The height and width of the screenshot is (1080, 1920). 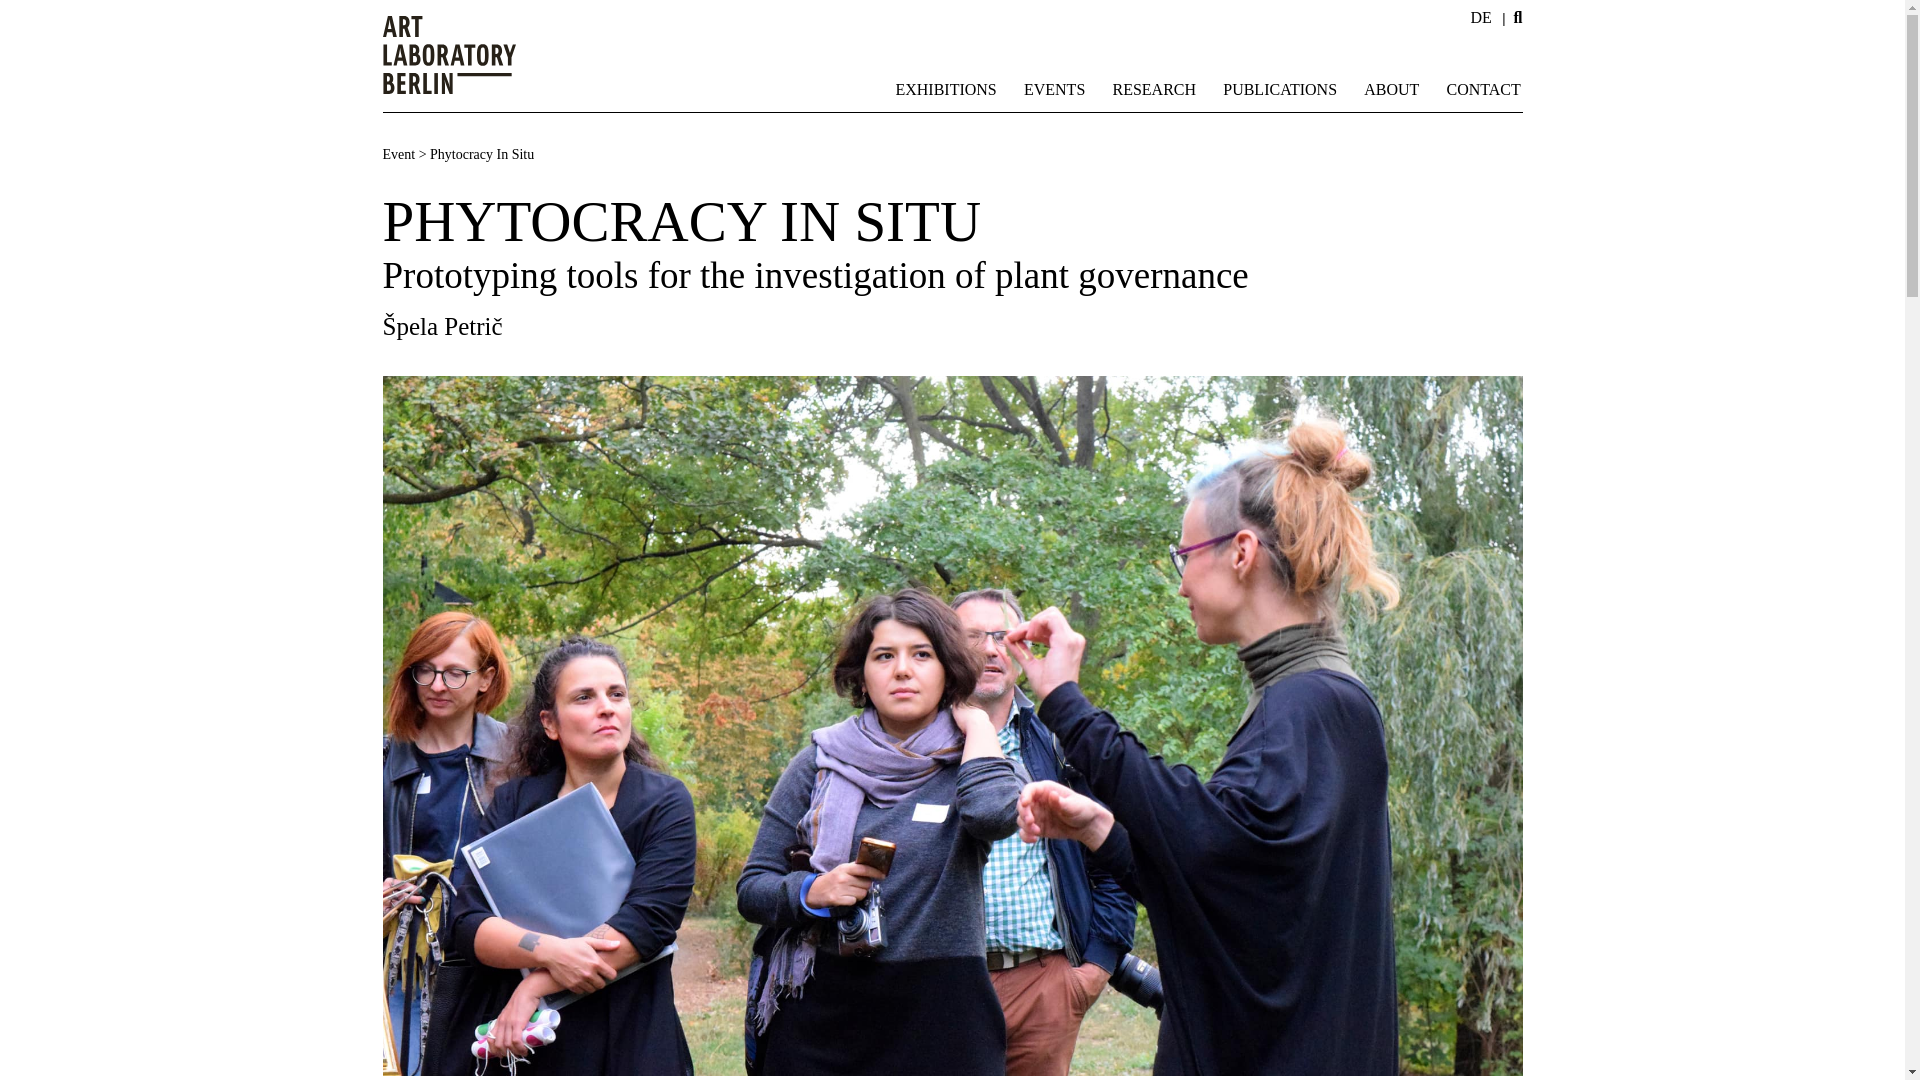 What do you see at coordinates (1154, 89) in the screenshot?
I see `RESEARCH` at bounding box center [1154, 89].